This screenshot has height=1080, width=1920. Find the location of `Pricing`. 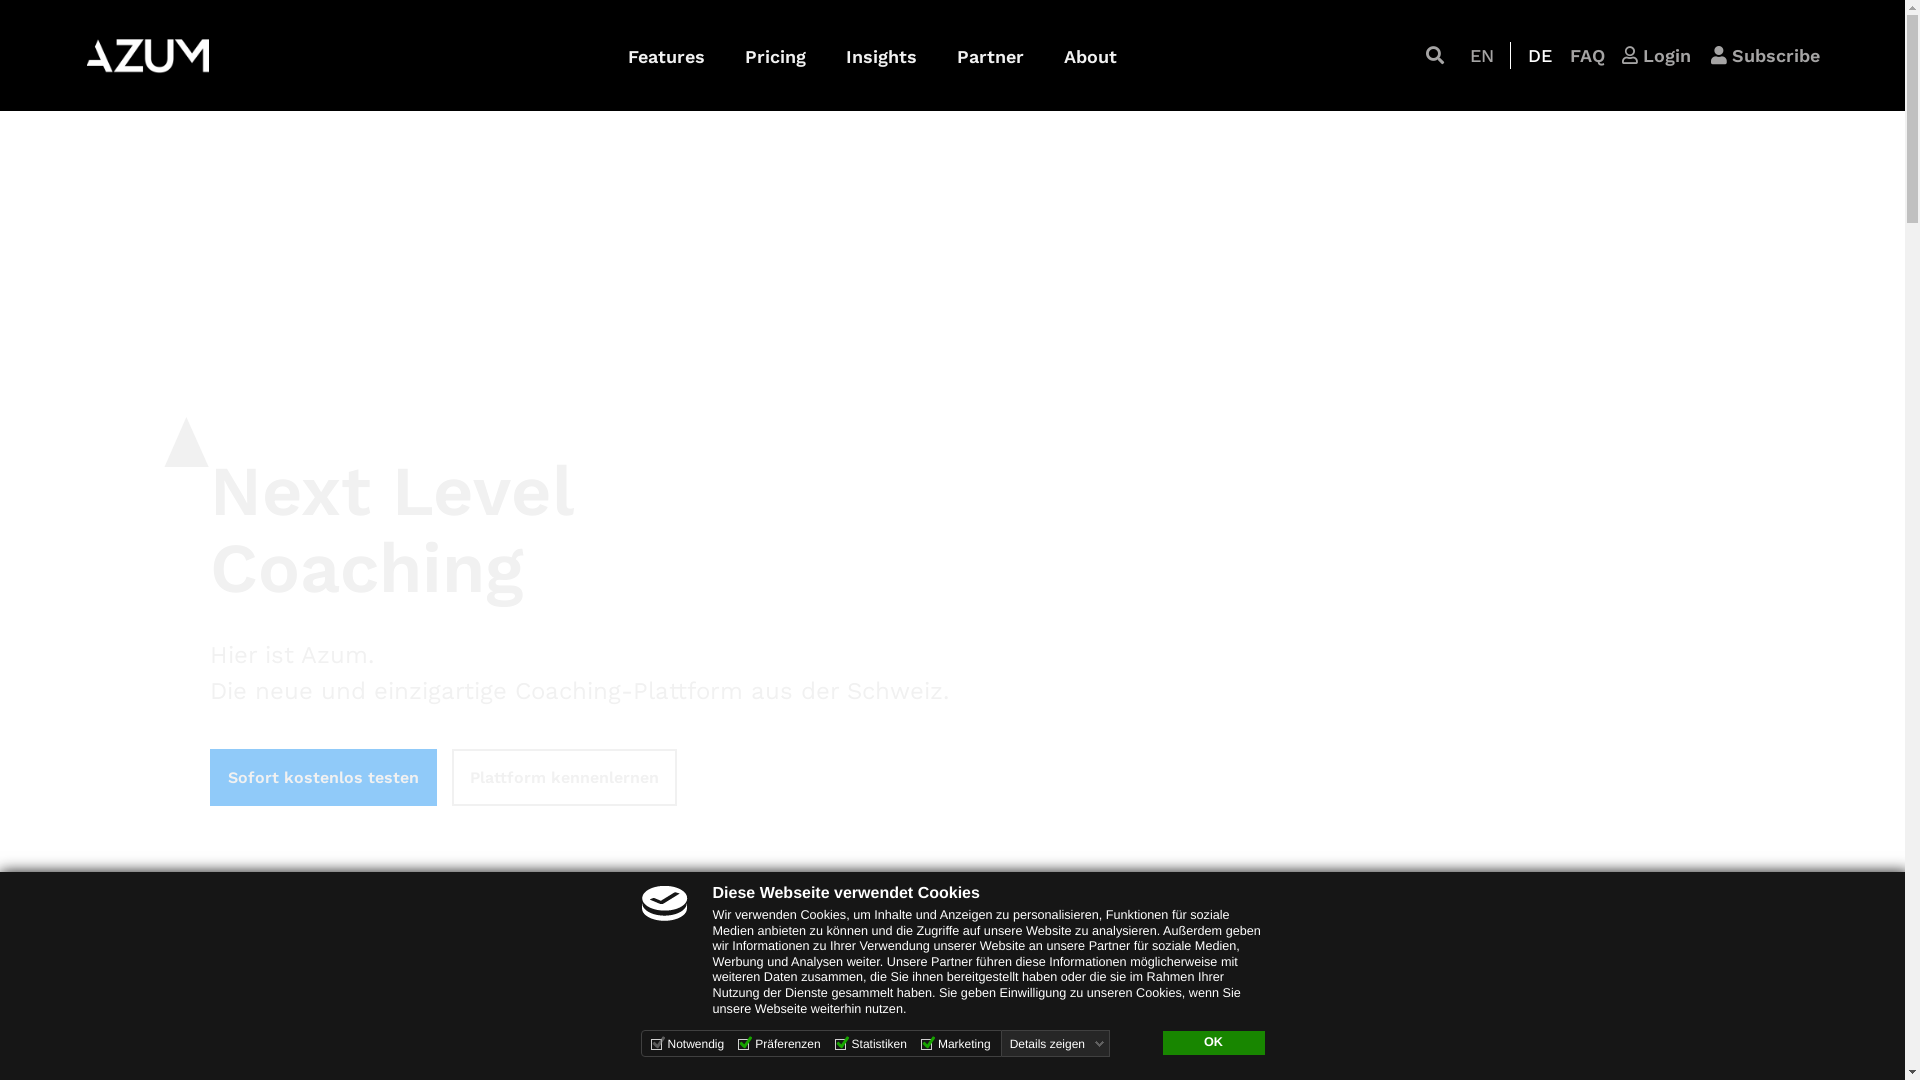

Pricing is located at coordinates (776, 56).